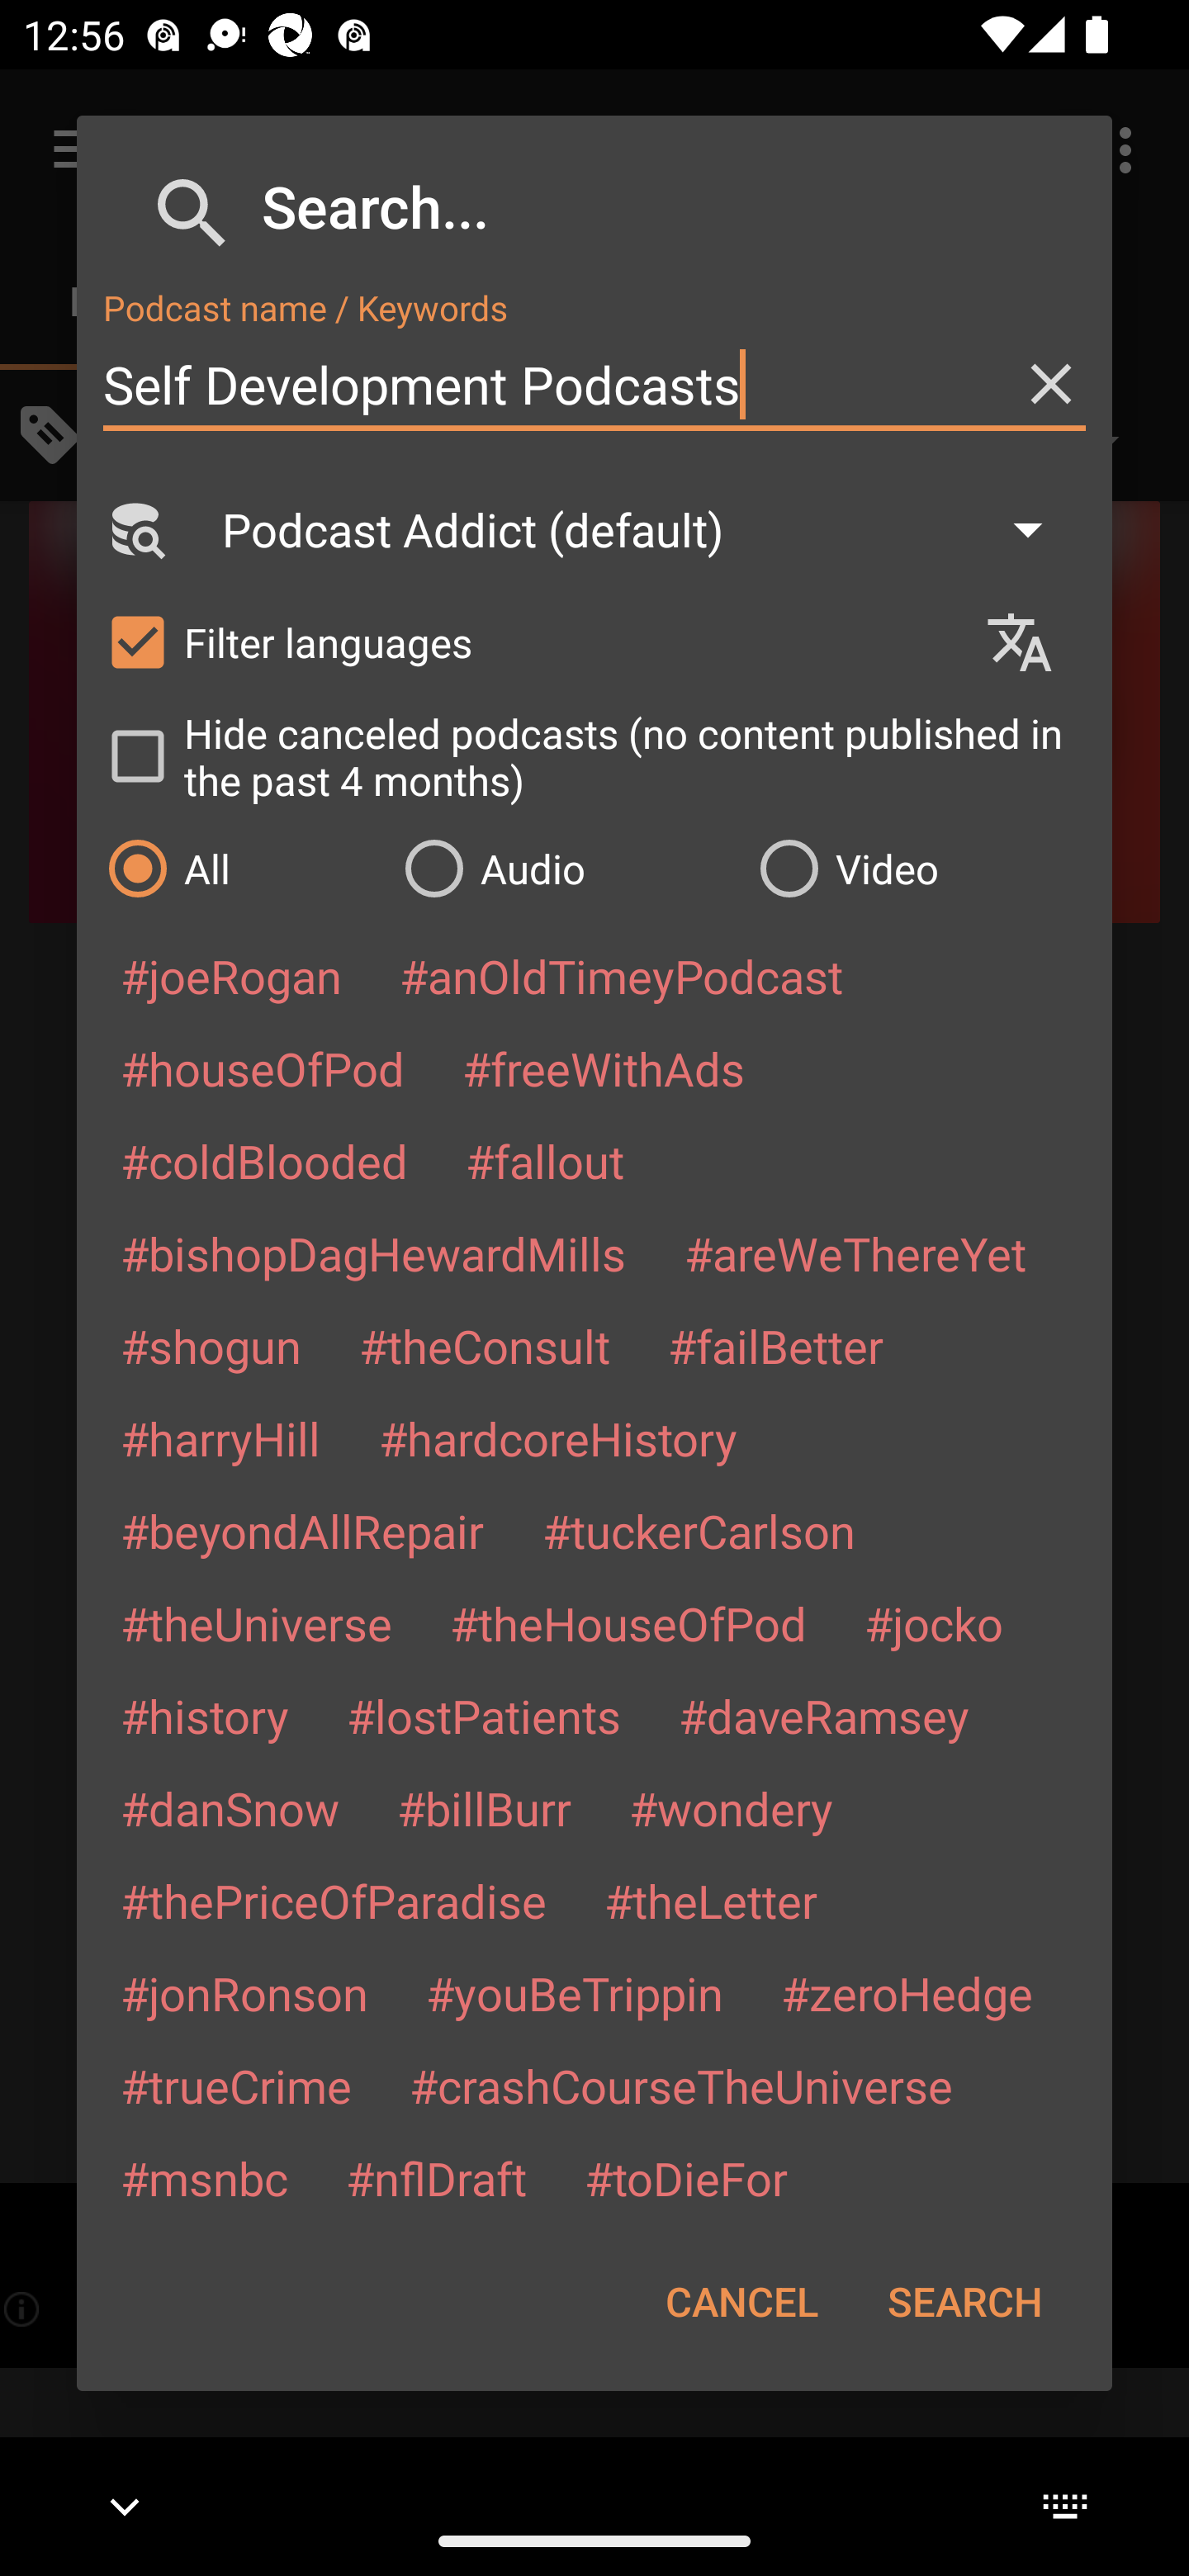  I want to click on #crashCourseTheUniverse, so click(680, 2085).